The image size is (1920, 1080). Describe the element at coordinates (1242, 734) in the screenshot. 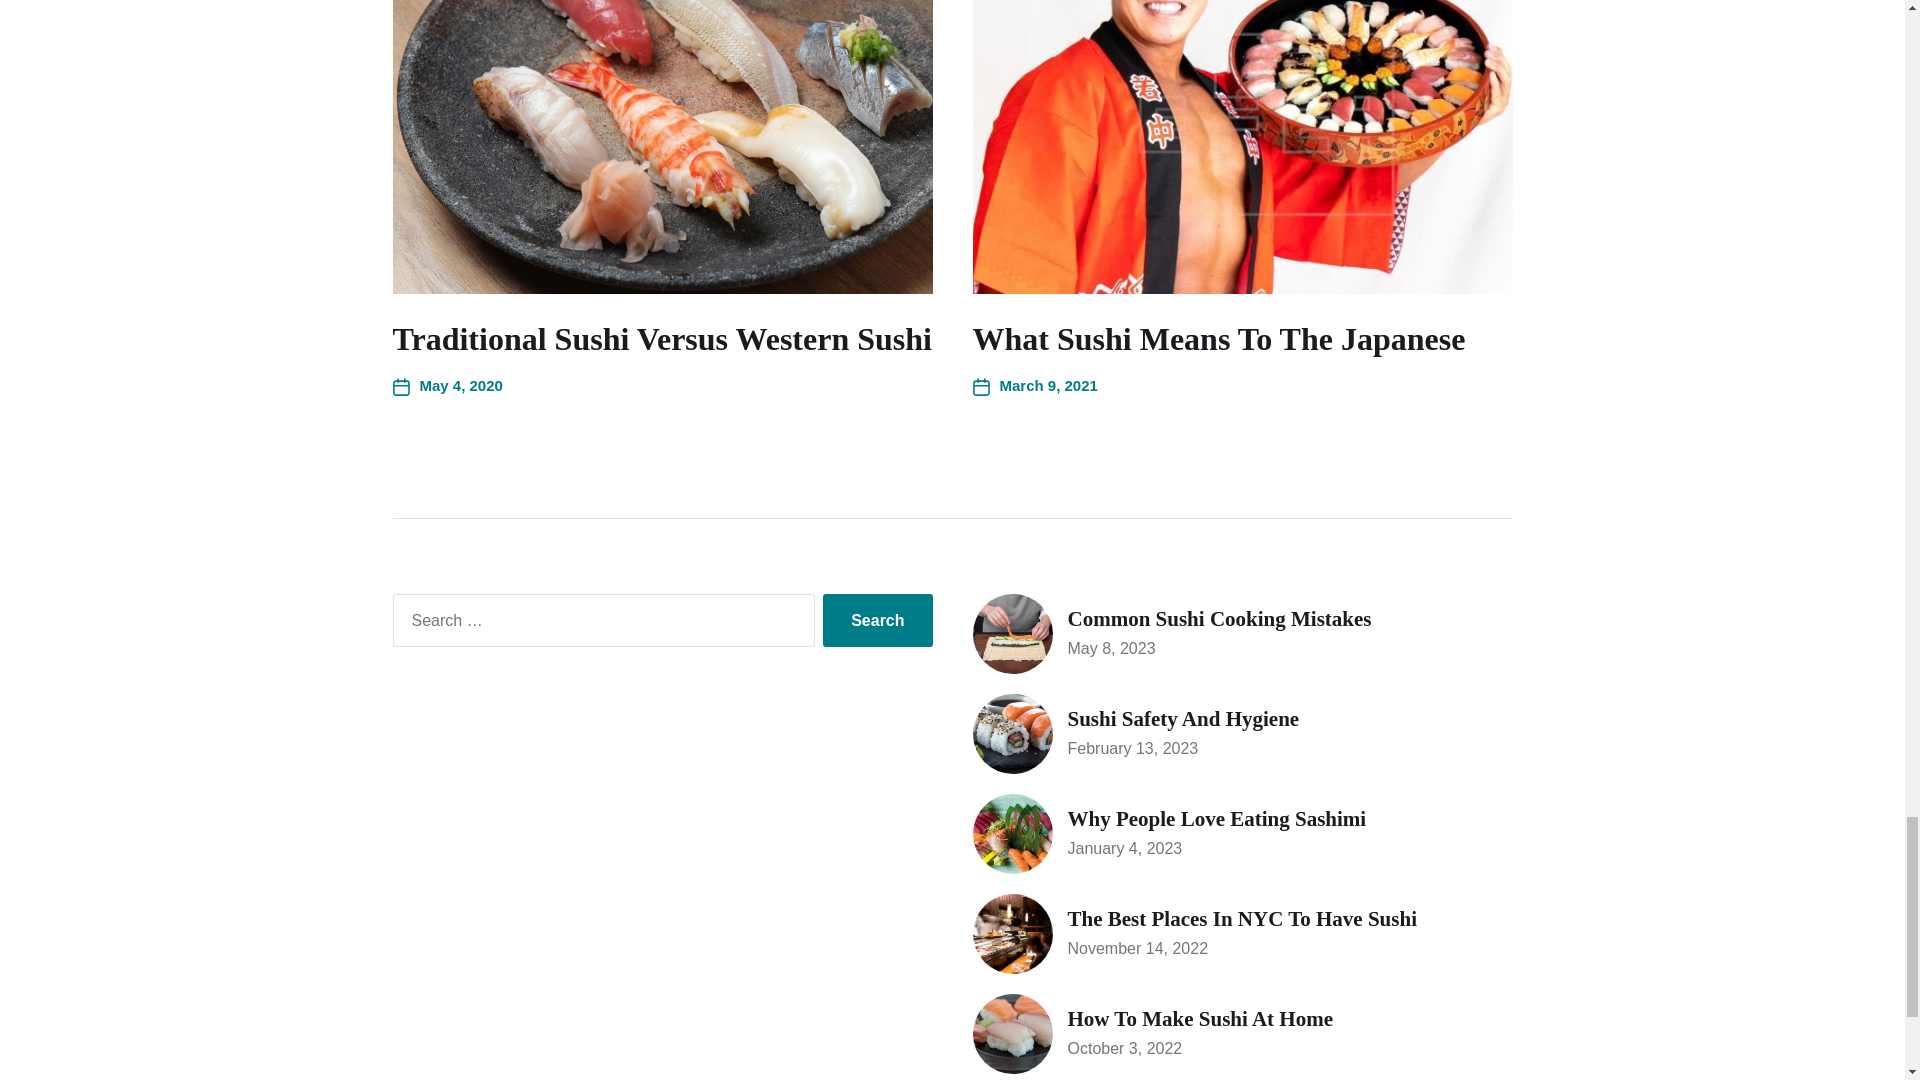

I see `Sushi Safety And Hygiene` at that location.